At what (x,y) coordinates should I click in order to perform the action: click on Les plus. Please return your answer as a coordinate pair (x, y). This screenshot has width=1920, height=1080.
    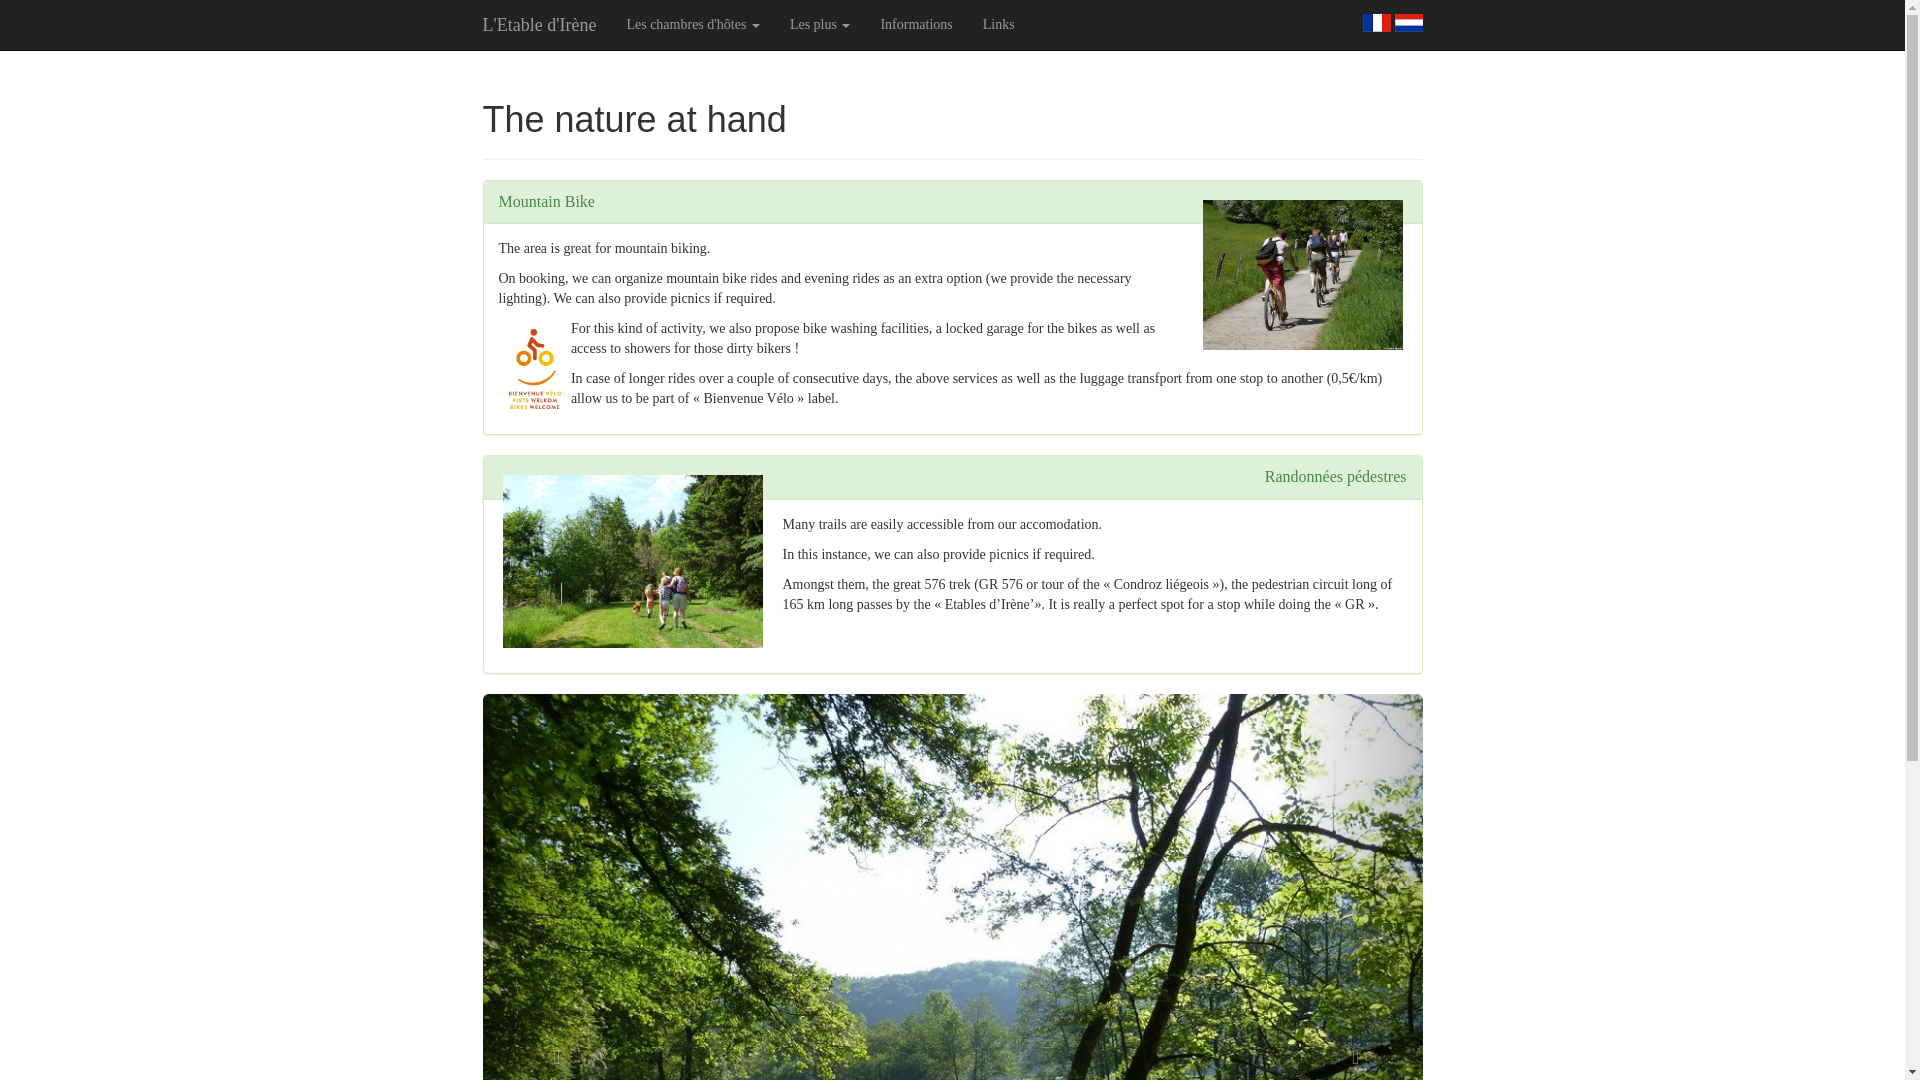
    Looking at the image, I should click on (820, 24).